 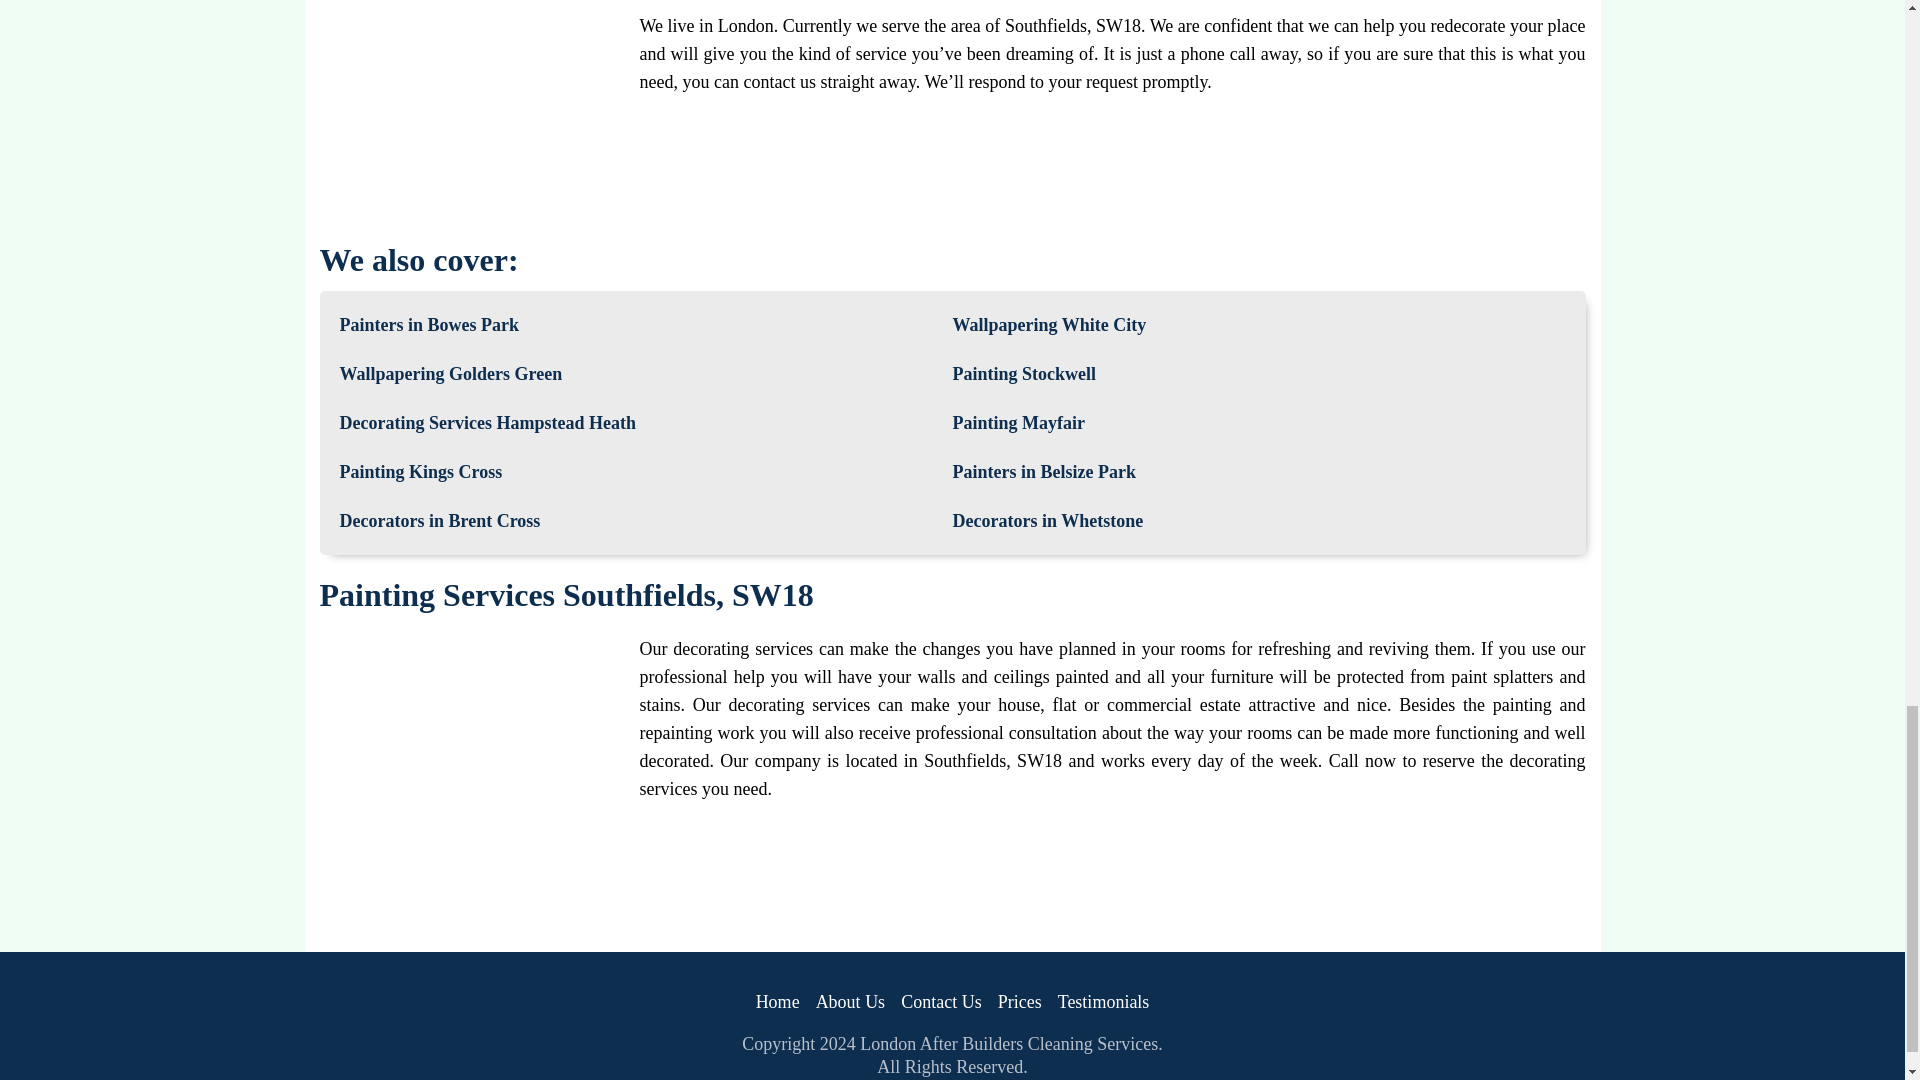 What do you see at coordinates (430, 326) in the screenshot?
I see `Painters in Bowes Park` at bounding box center [430, 326].